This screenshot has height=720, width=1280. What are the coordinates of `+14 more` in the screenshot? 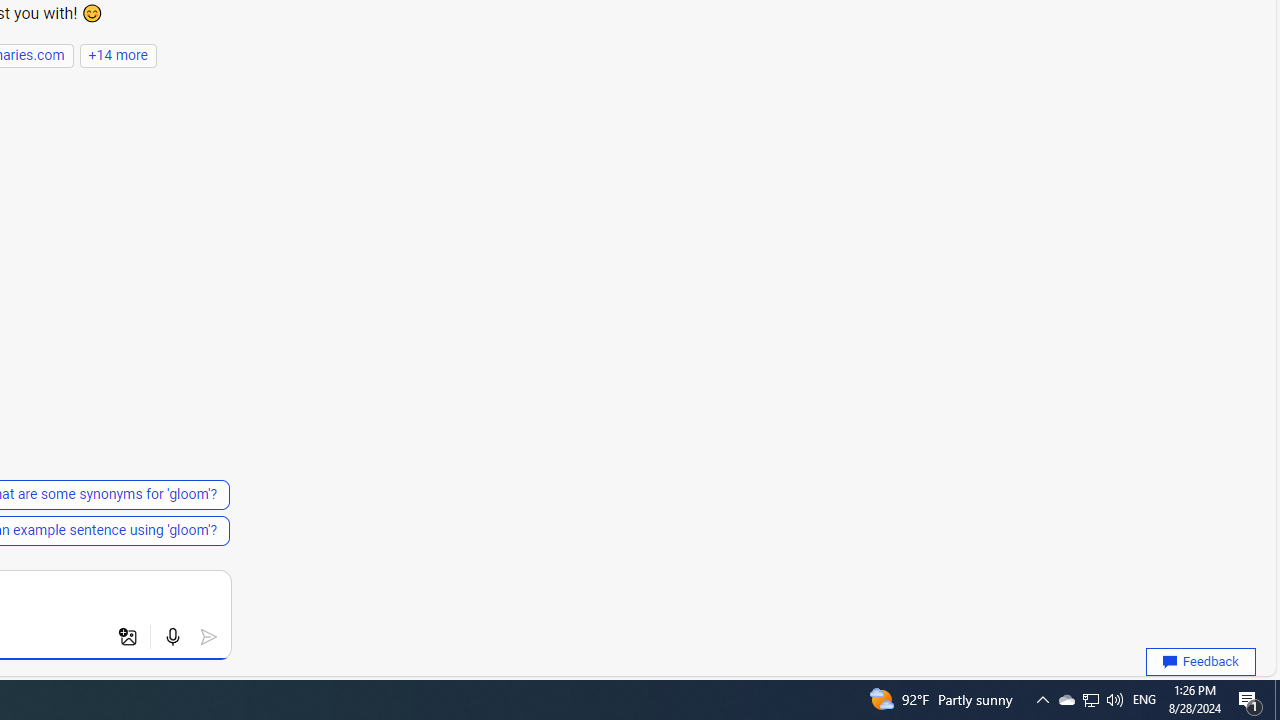 It's located at (118, 55).